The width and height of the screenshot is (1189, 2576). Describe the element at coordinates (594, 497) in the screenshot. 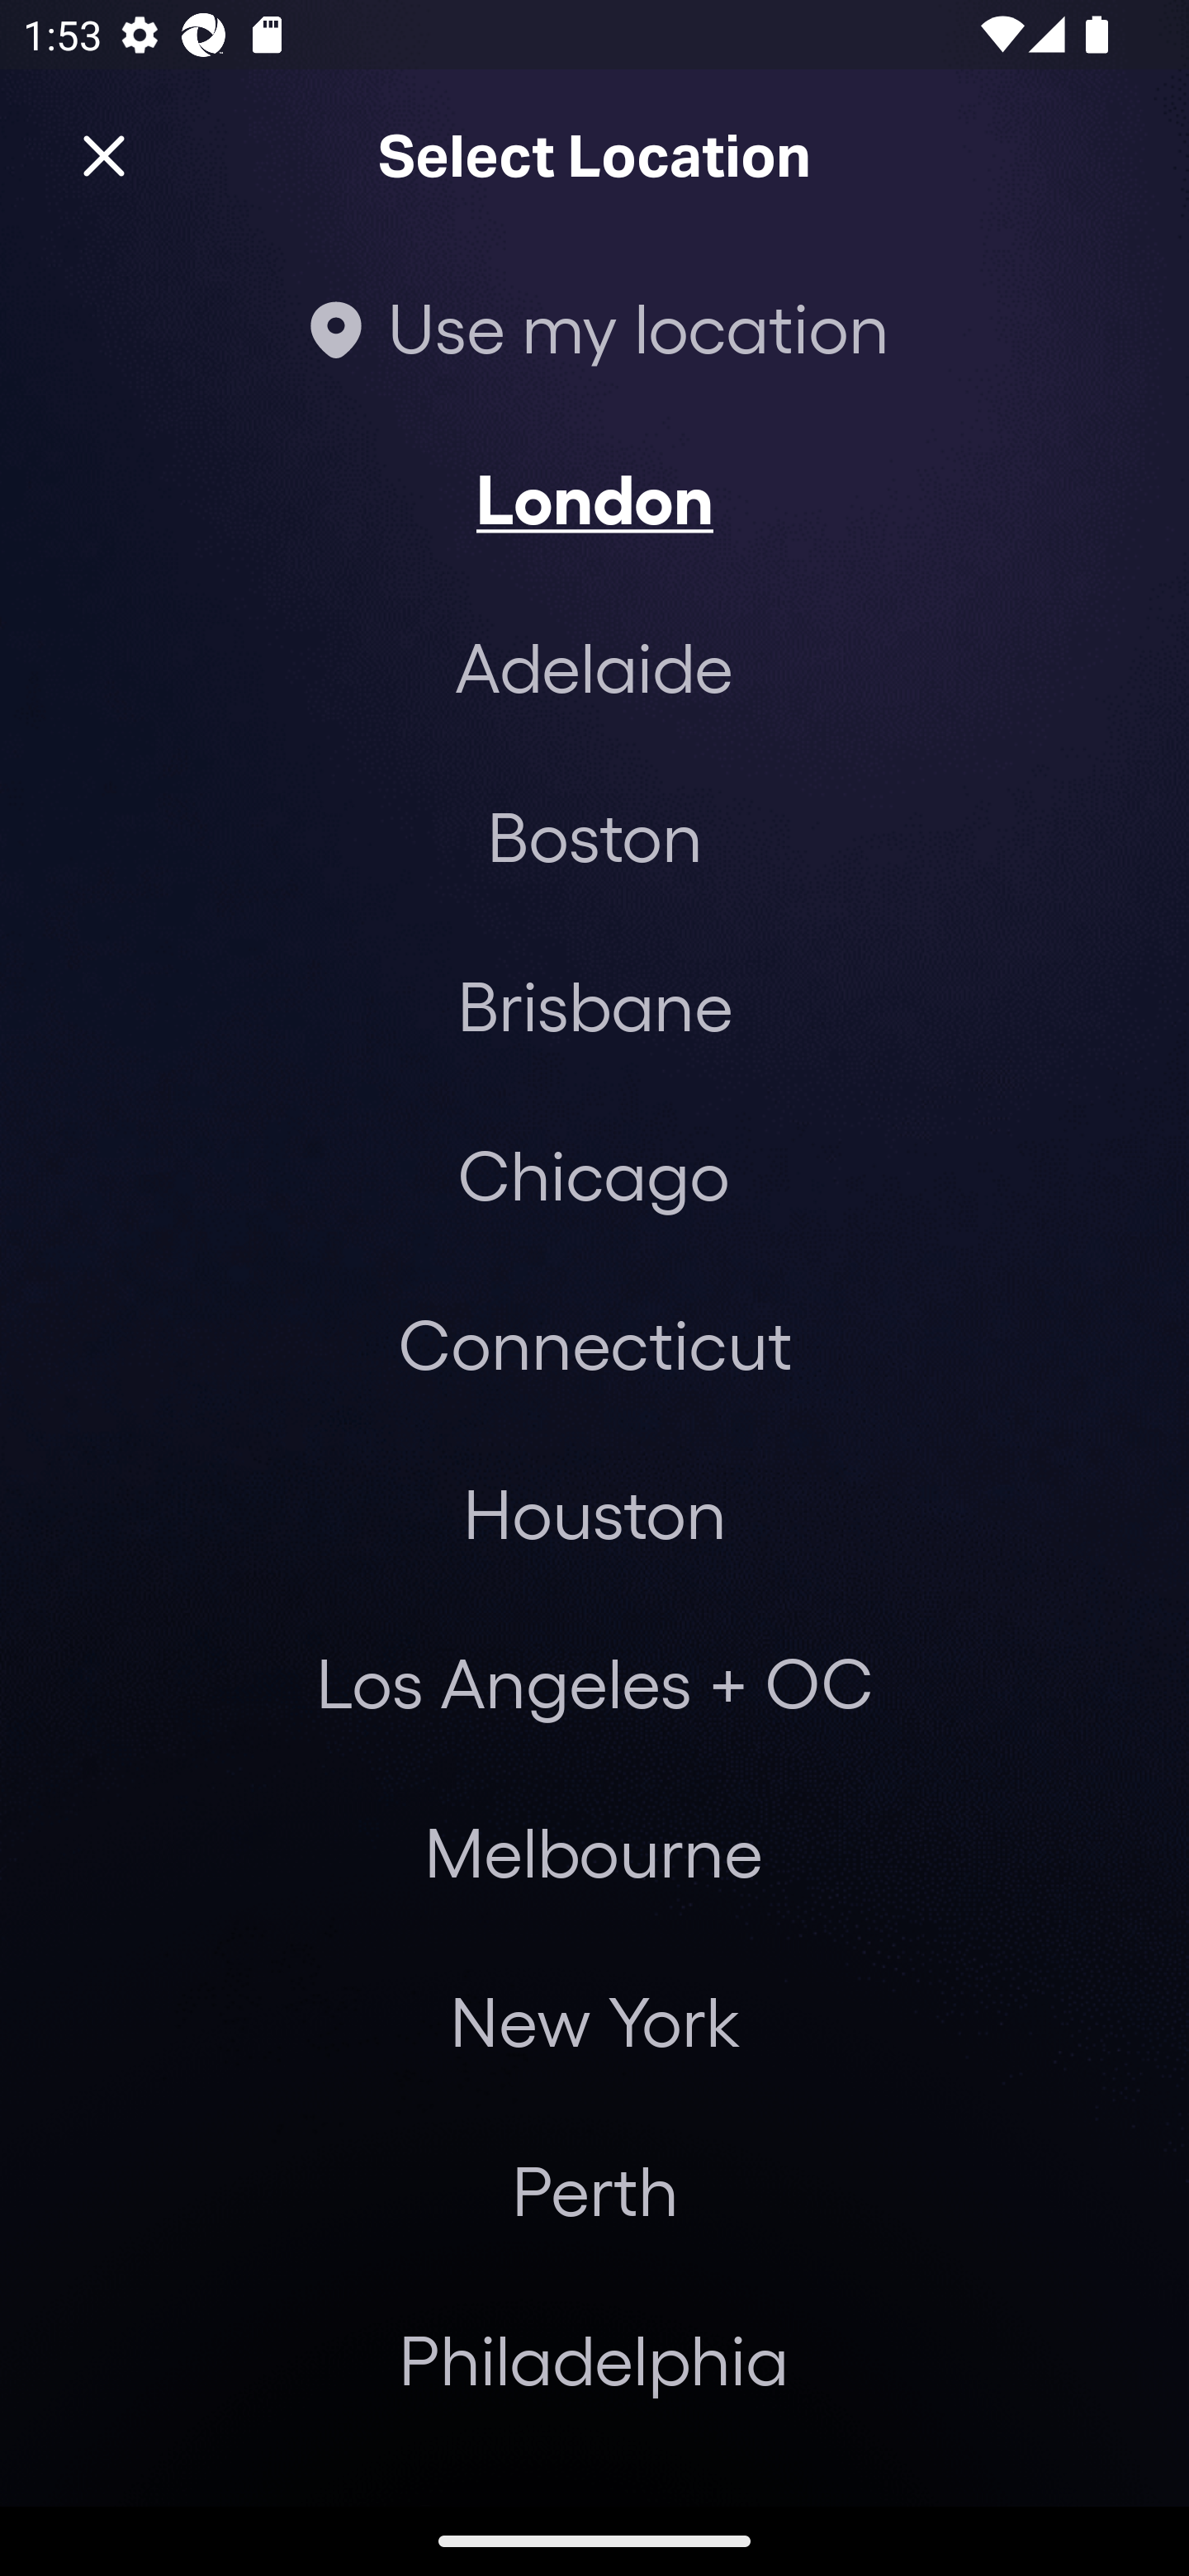

I see `London` at that location.